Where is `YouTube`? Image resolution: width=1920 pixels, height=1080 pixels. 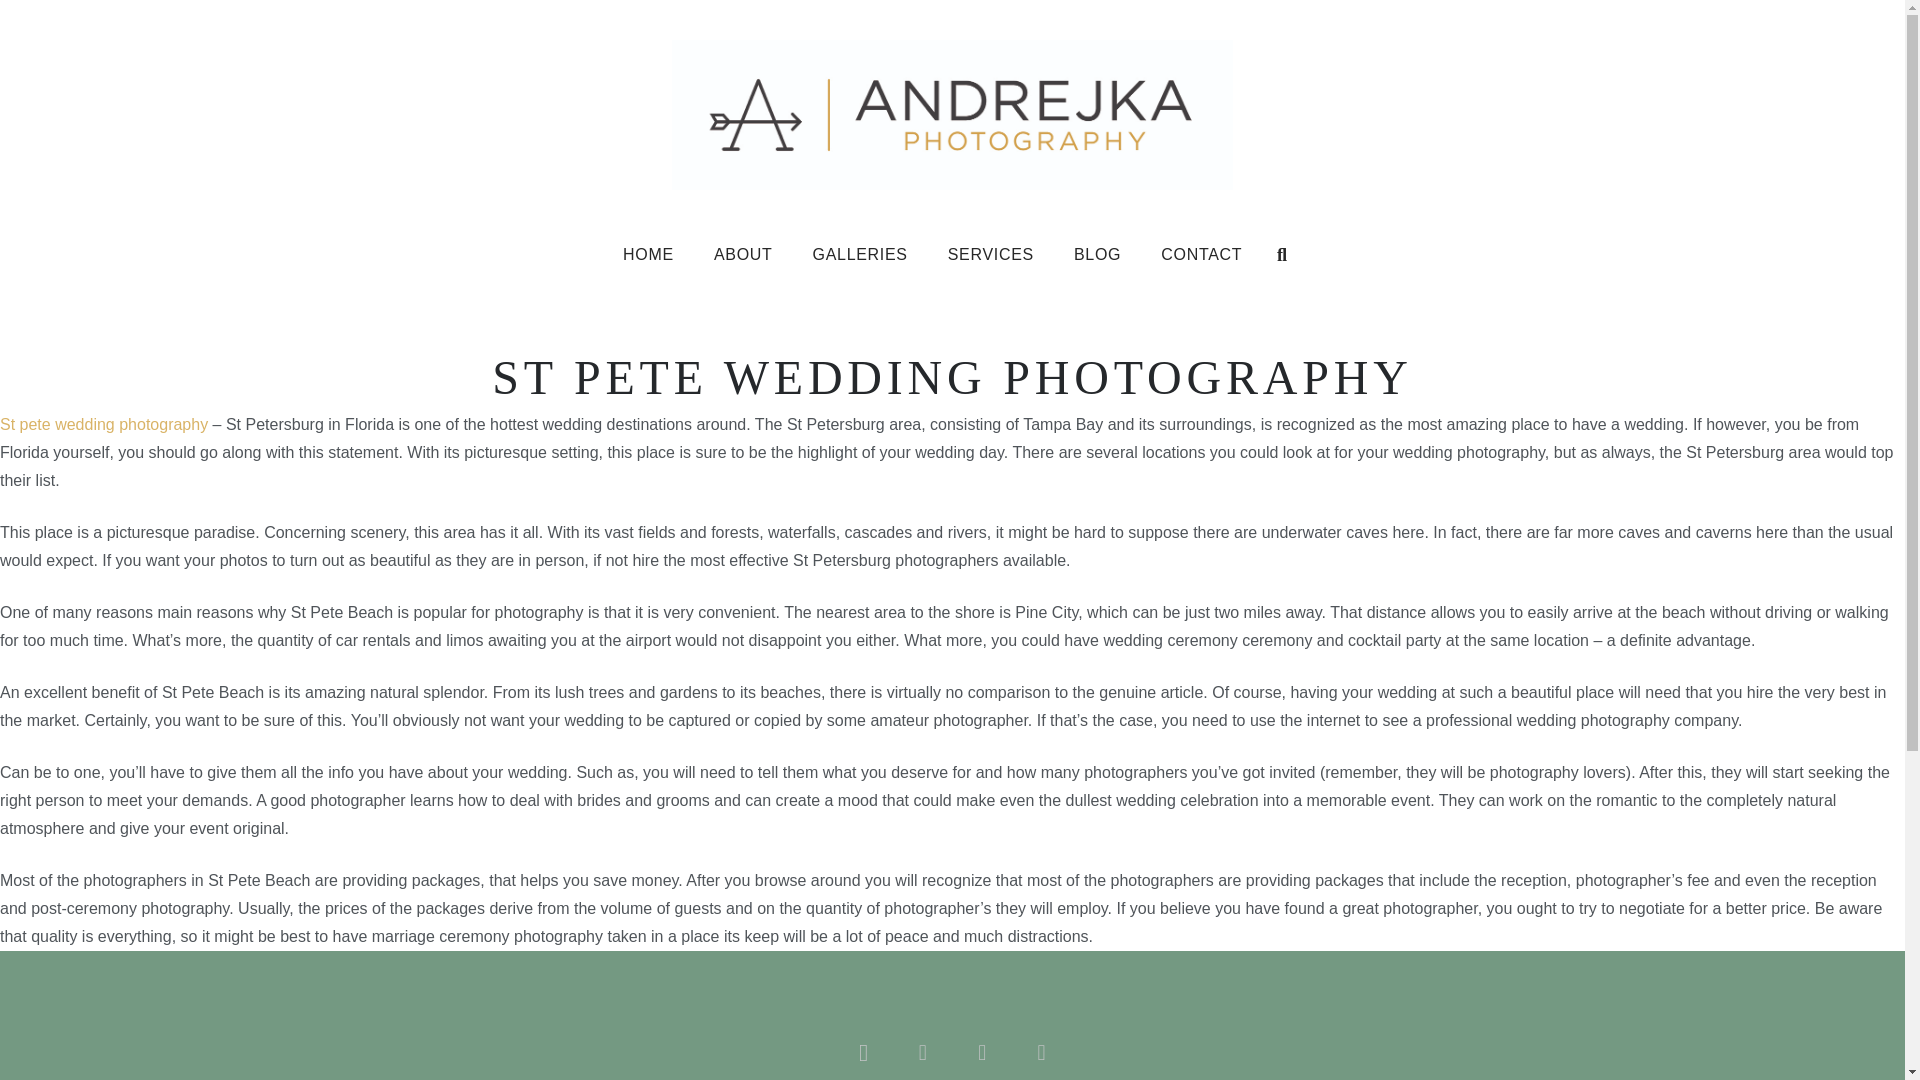 YouTube is located at coordinates (1041, 1052).